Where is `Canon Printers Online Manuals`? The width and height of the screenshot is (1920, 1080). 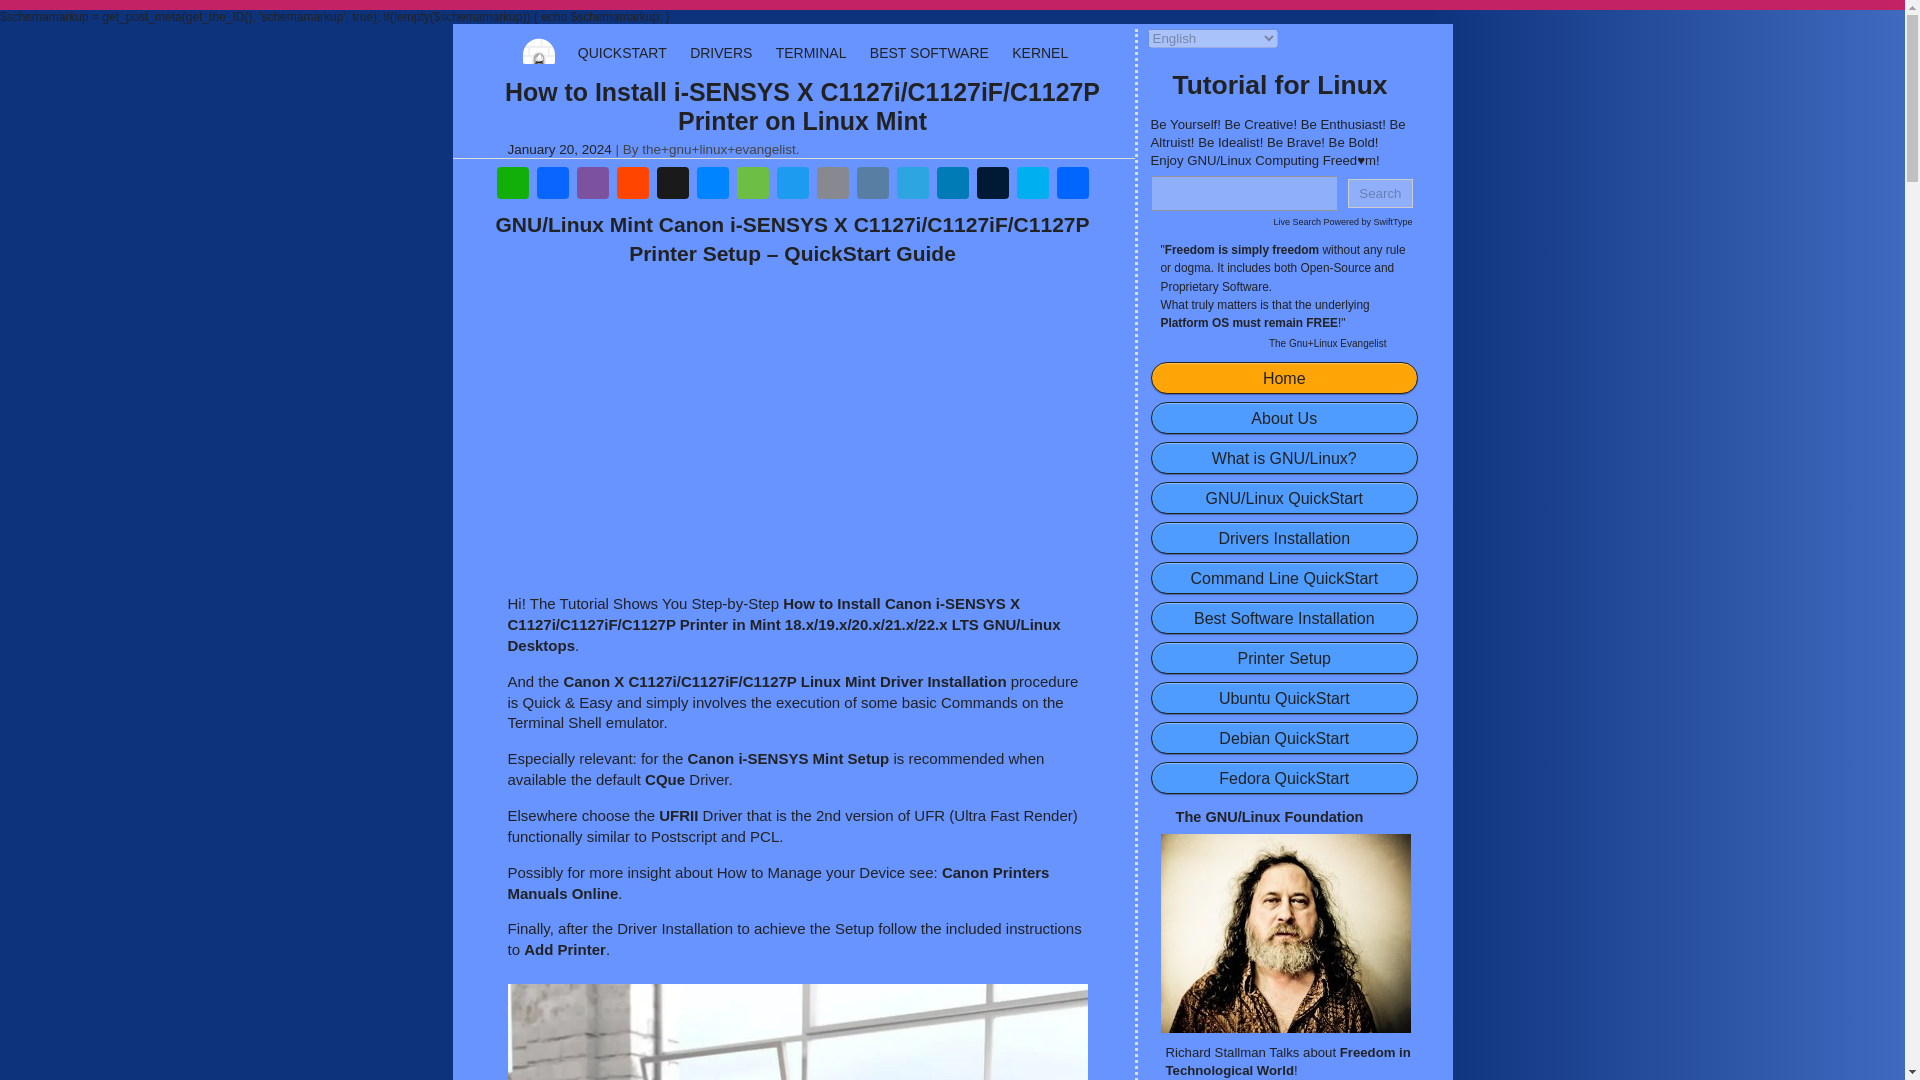
Canon Printers Online Manuals is located at coordinates (779, 882).